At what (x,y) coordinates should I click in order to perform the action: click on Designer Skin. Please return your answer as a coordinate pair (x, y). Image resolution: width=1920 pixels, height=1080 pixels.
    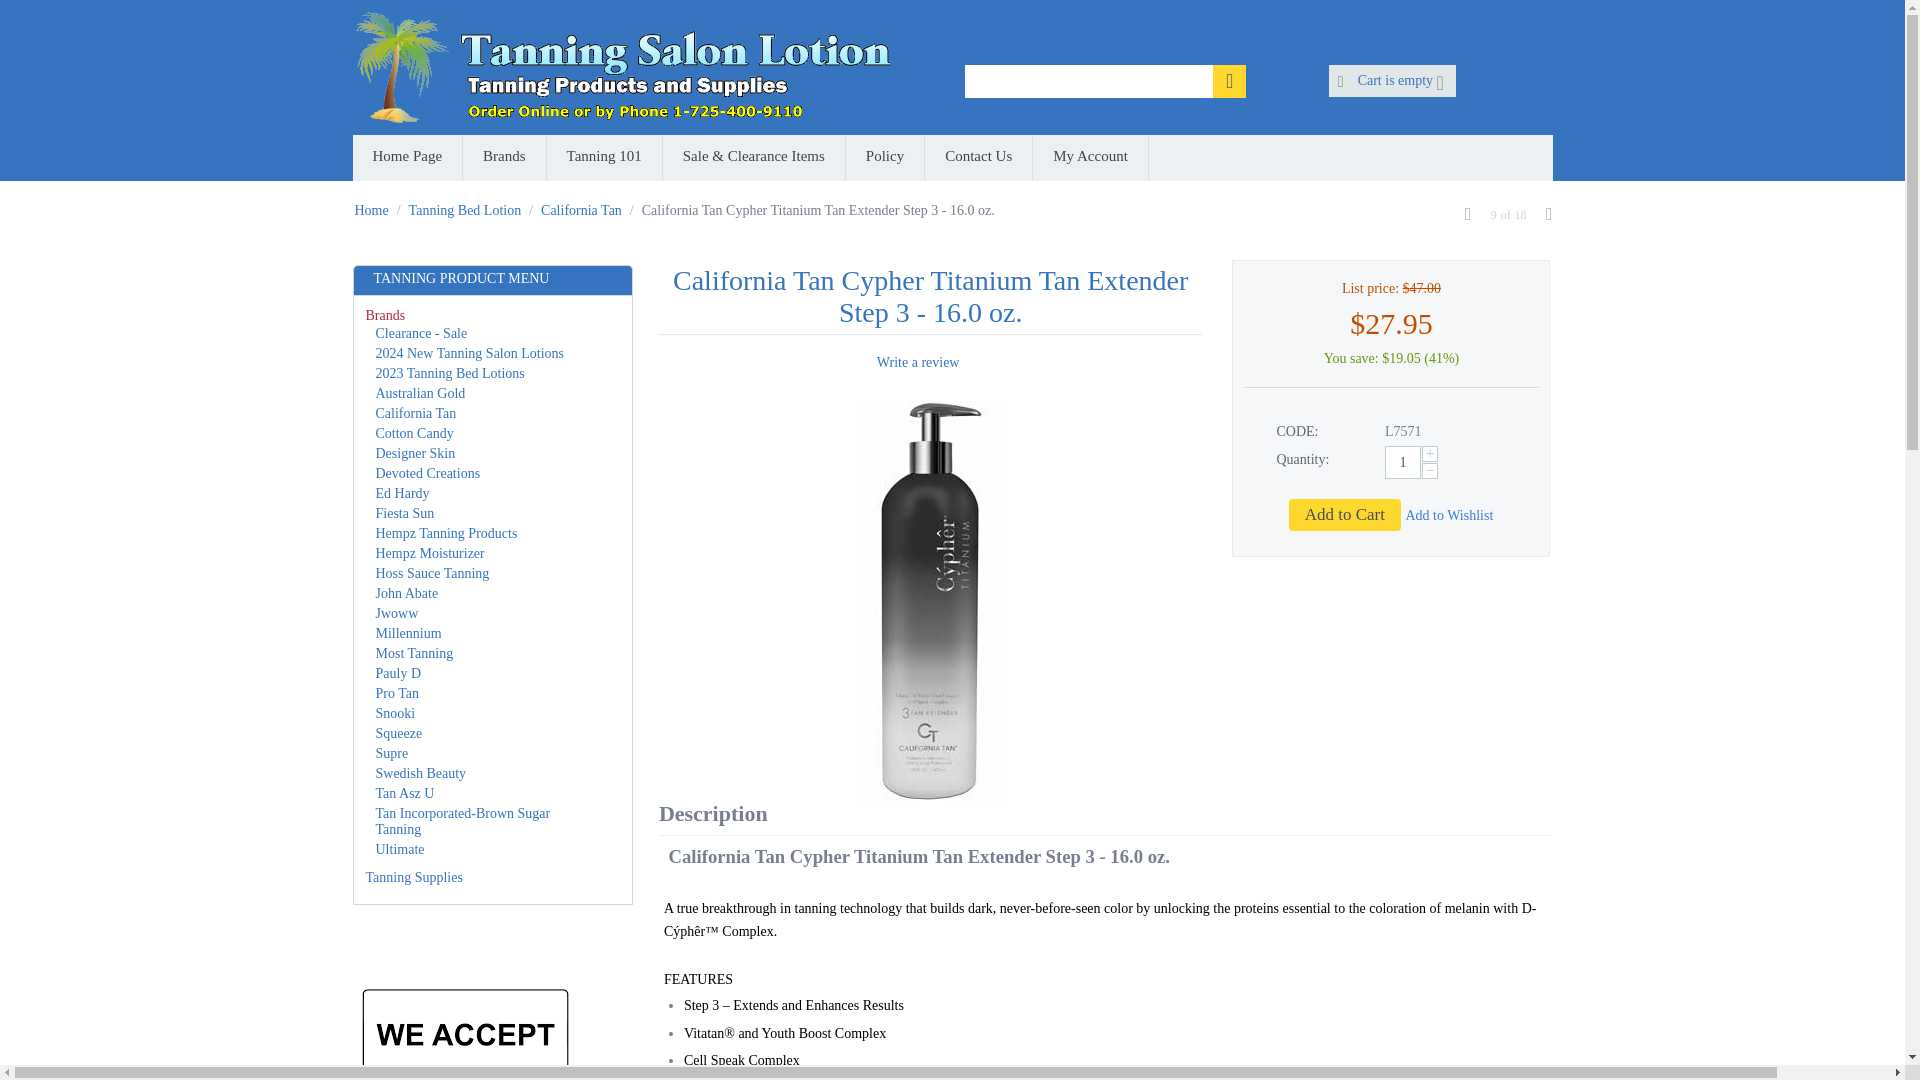
    Looking at the image, I should click on (416, 454).